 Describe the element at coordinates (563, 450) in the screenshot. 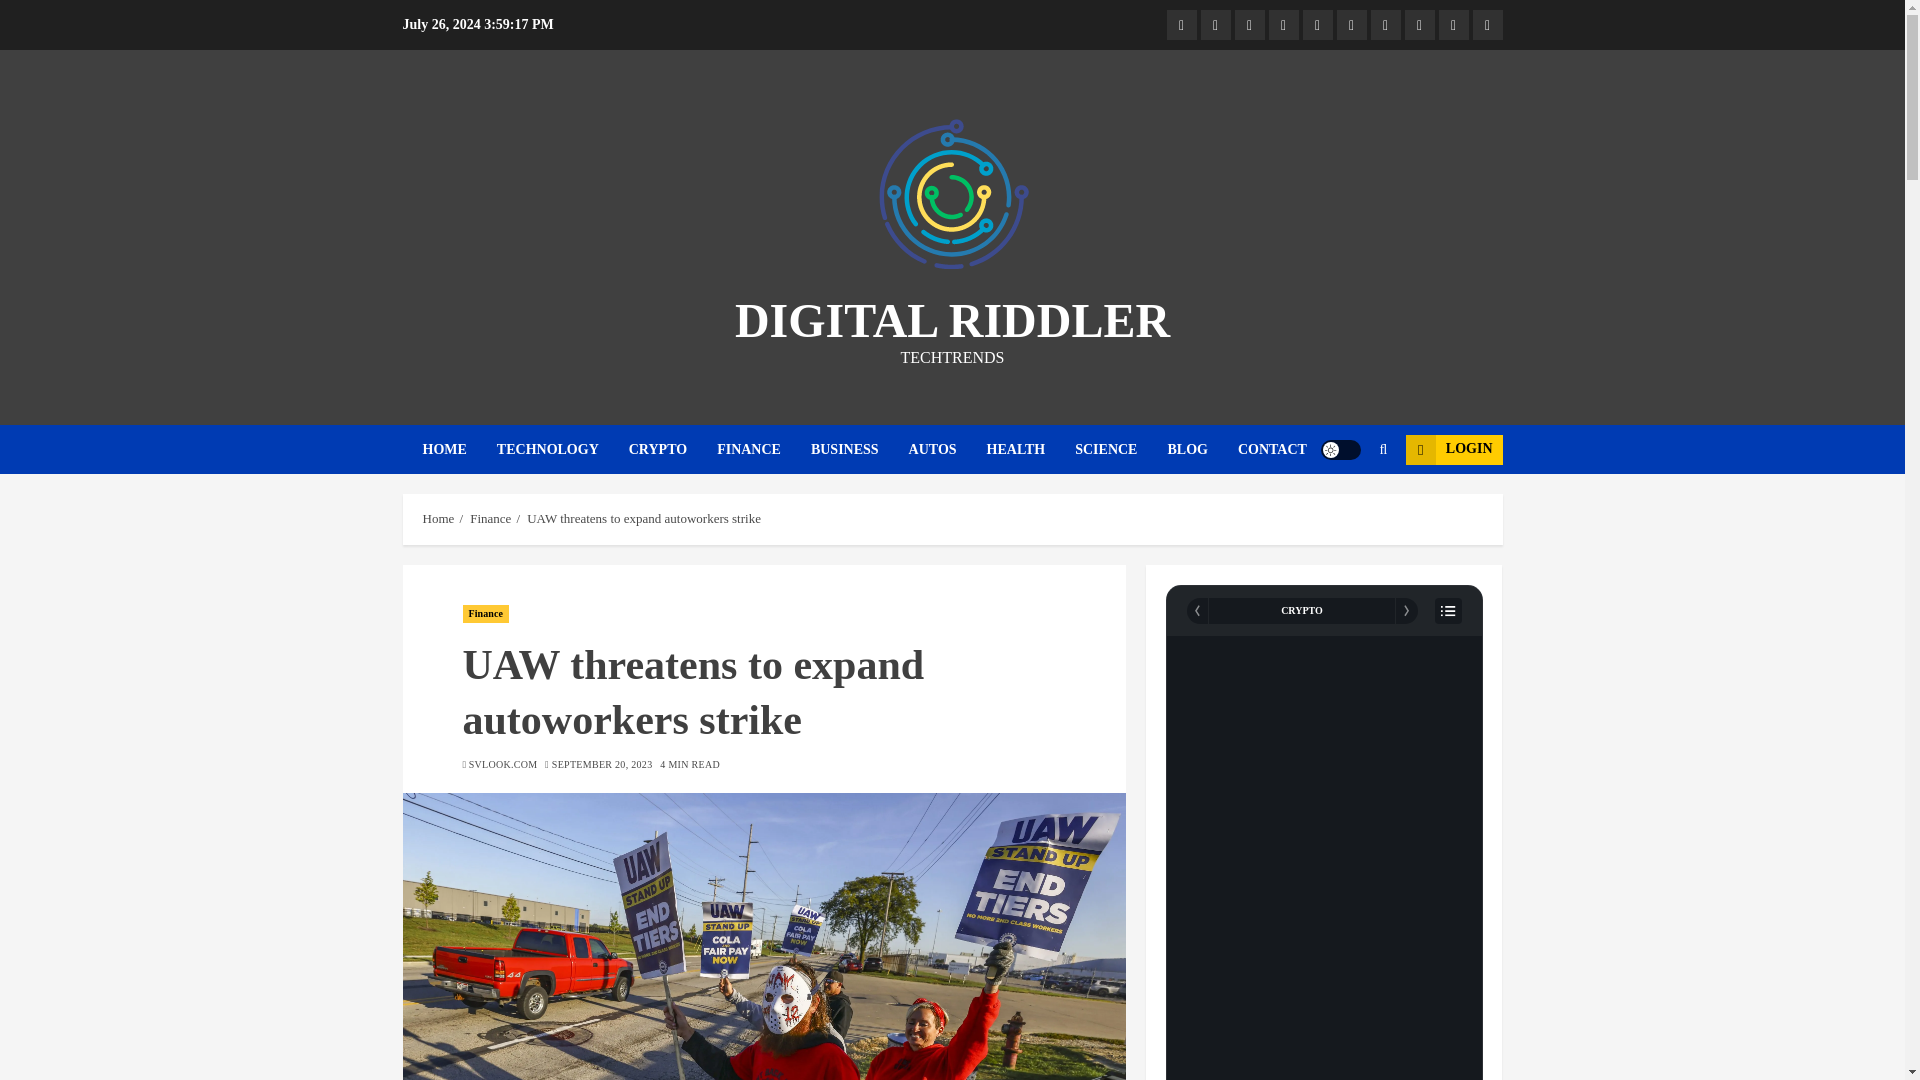

I see `TECHNOLOGY` at that location.